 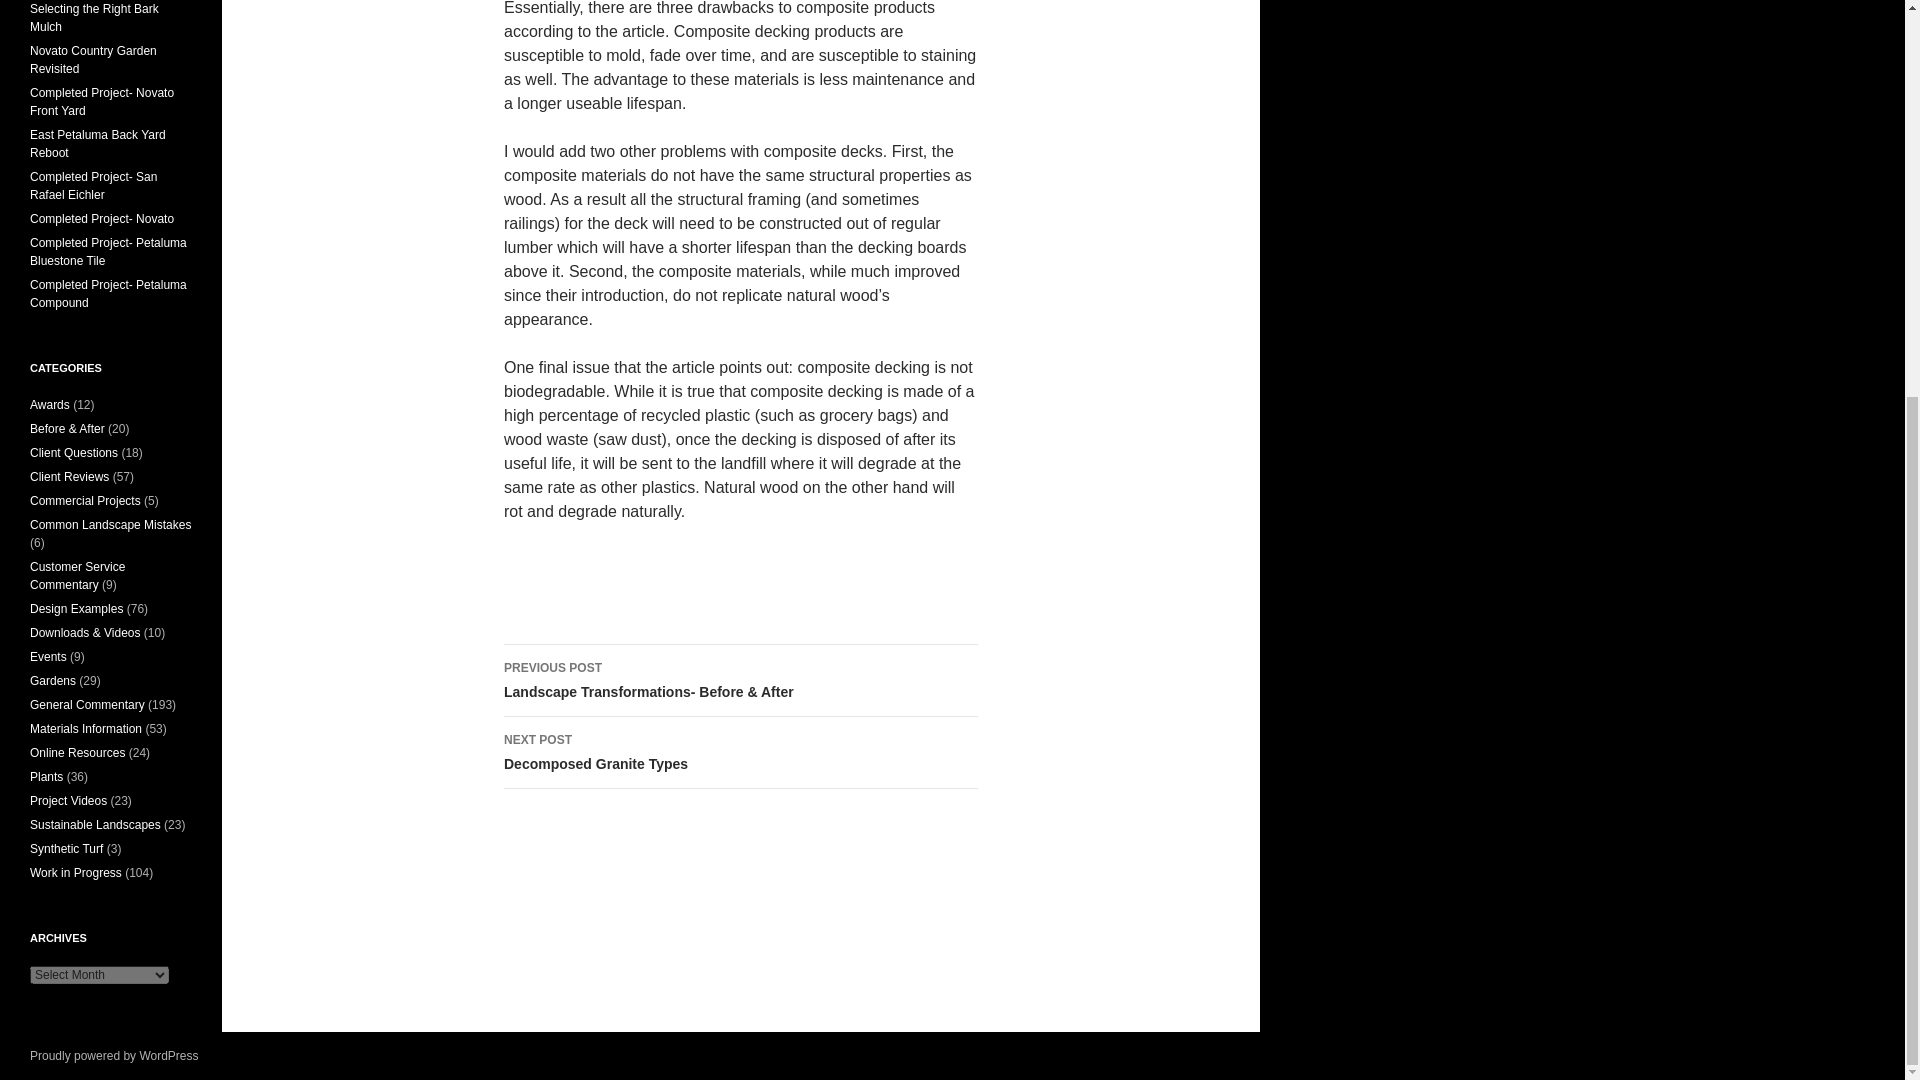 I want to click on East Petaluma Back Yard Reboot, so click(x=94, y=60).